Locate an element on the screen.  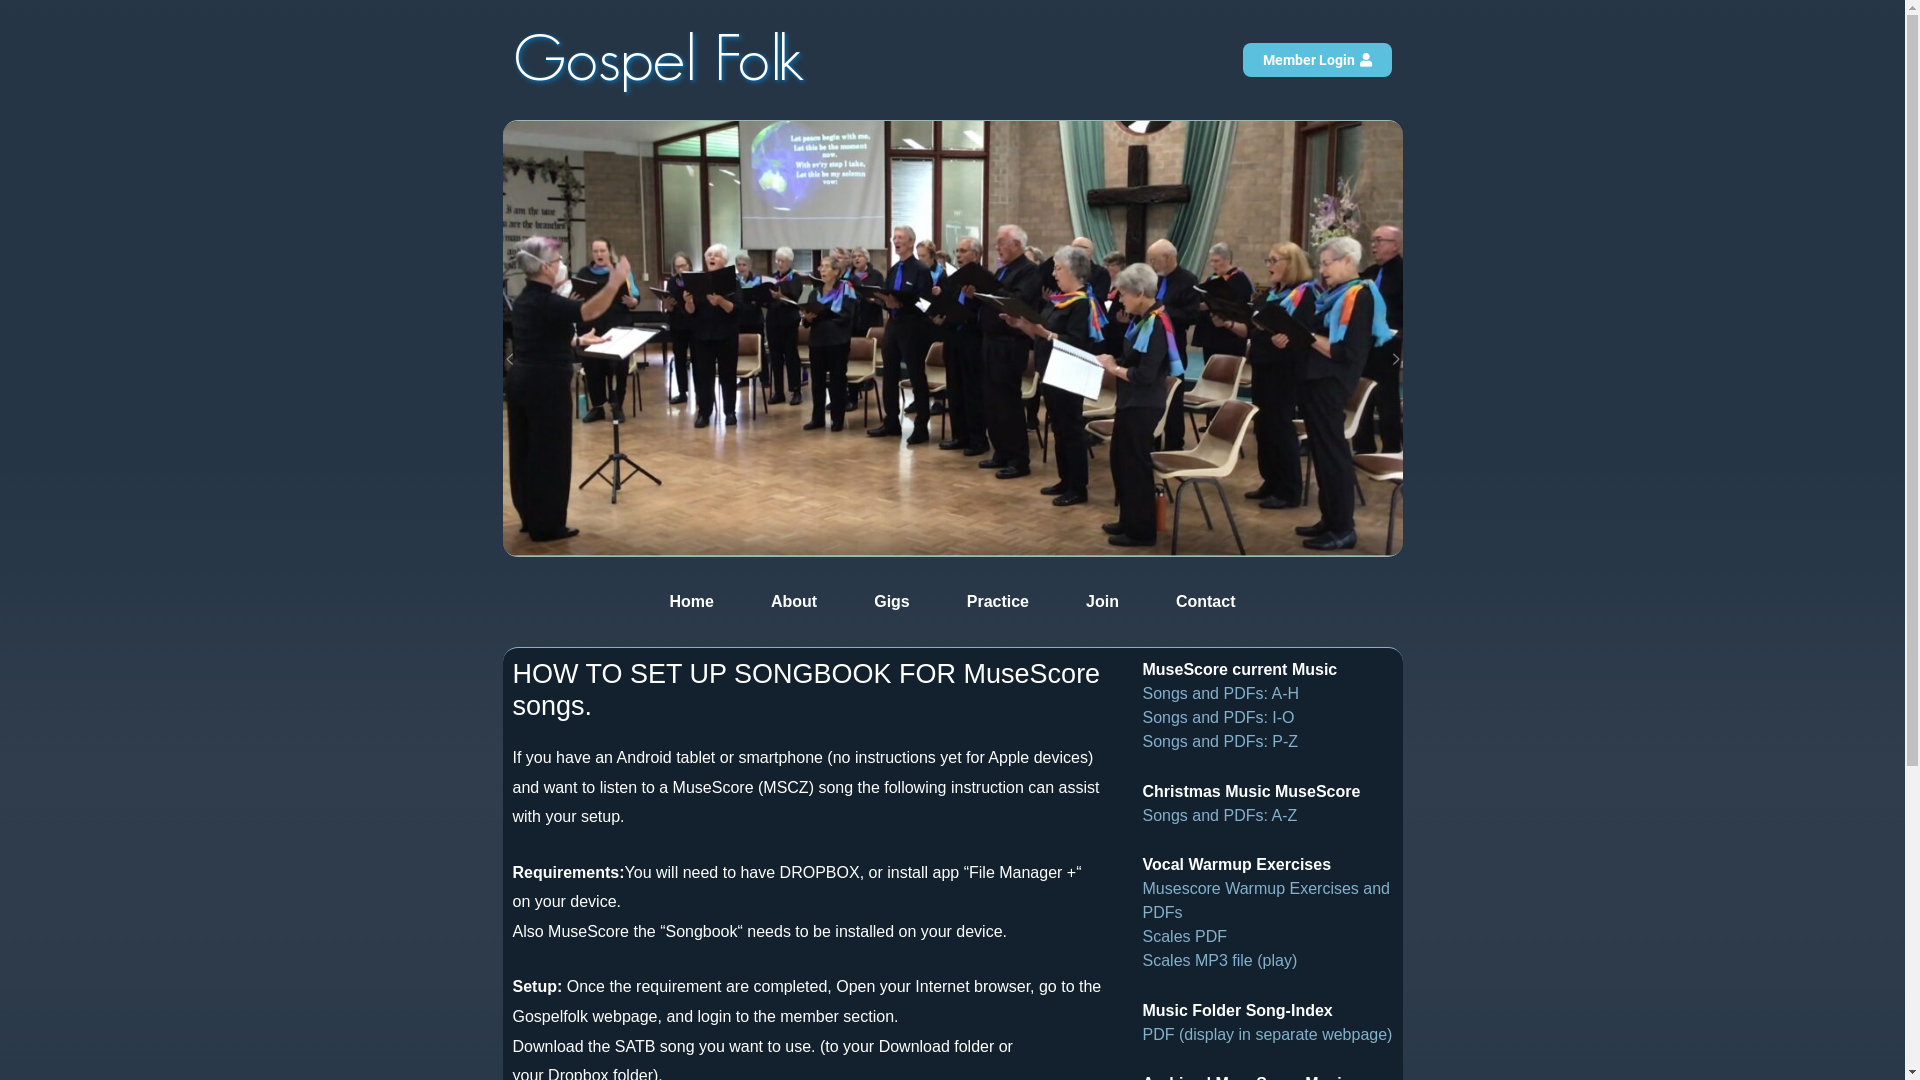
PDF (display in separate webpage) is located at coordinates (1267, 1034).